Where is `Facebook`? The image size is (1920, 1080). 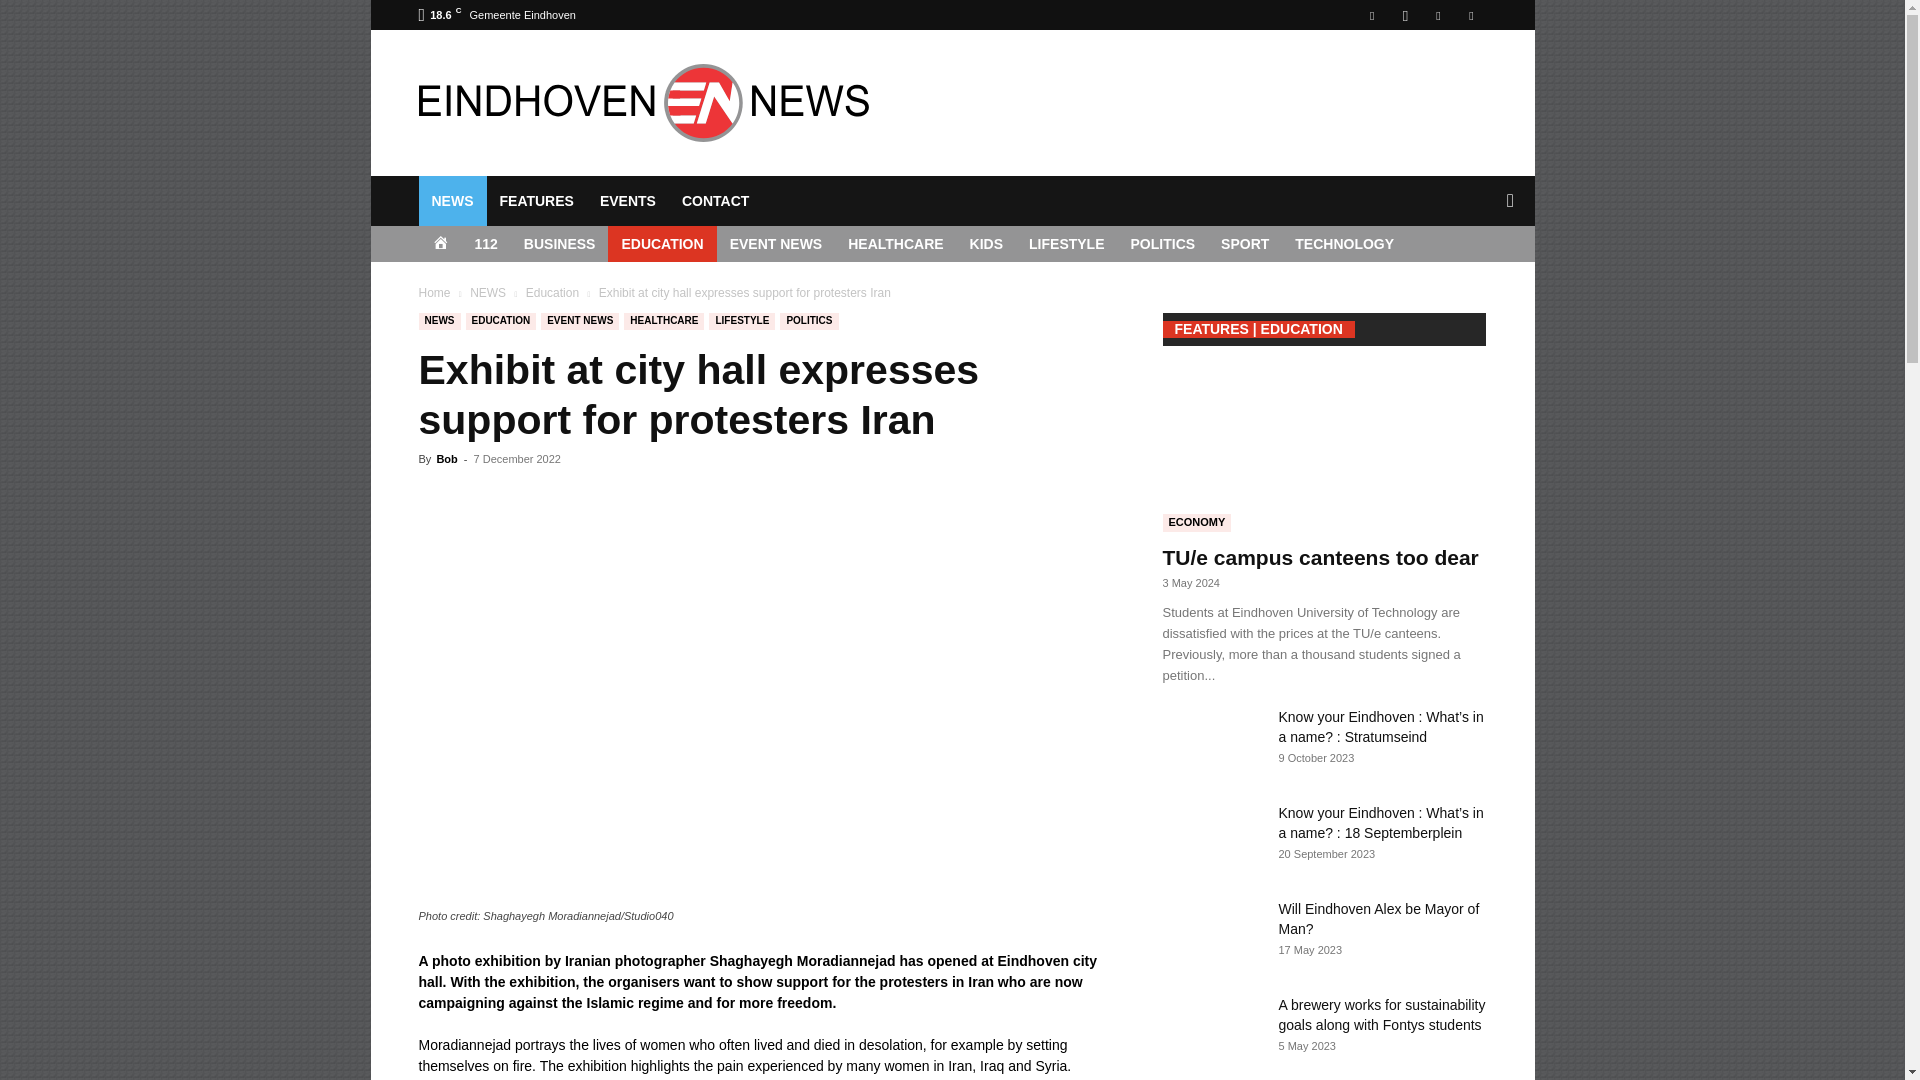
Facebook is located at coordinates (1372, 15).